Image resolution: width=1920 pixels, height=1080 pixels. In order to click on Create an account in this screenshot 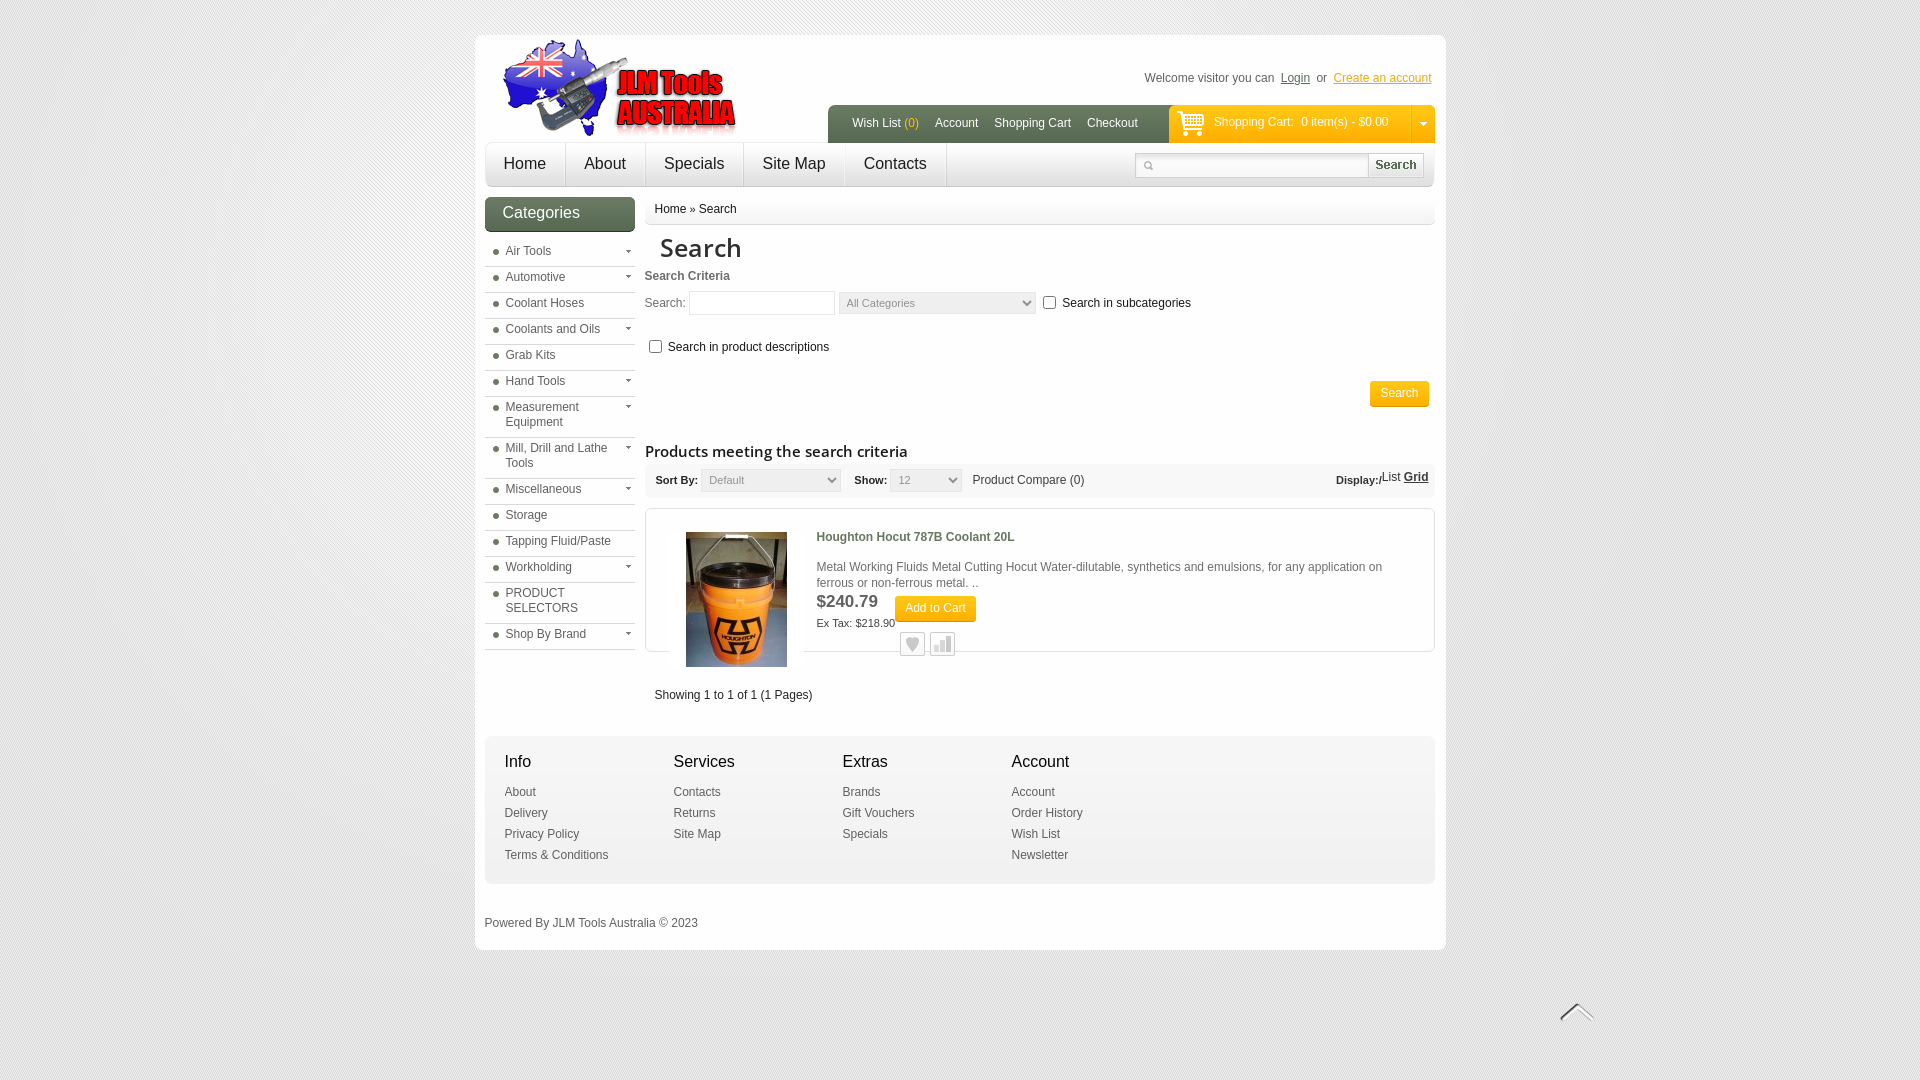, I will do `click(1382, 78)`.